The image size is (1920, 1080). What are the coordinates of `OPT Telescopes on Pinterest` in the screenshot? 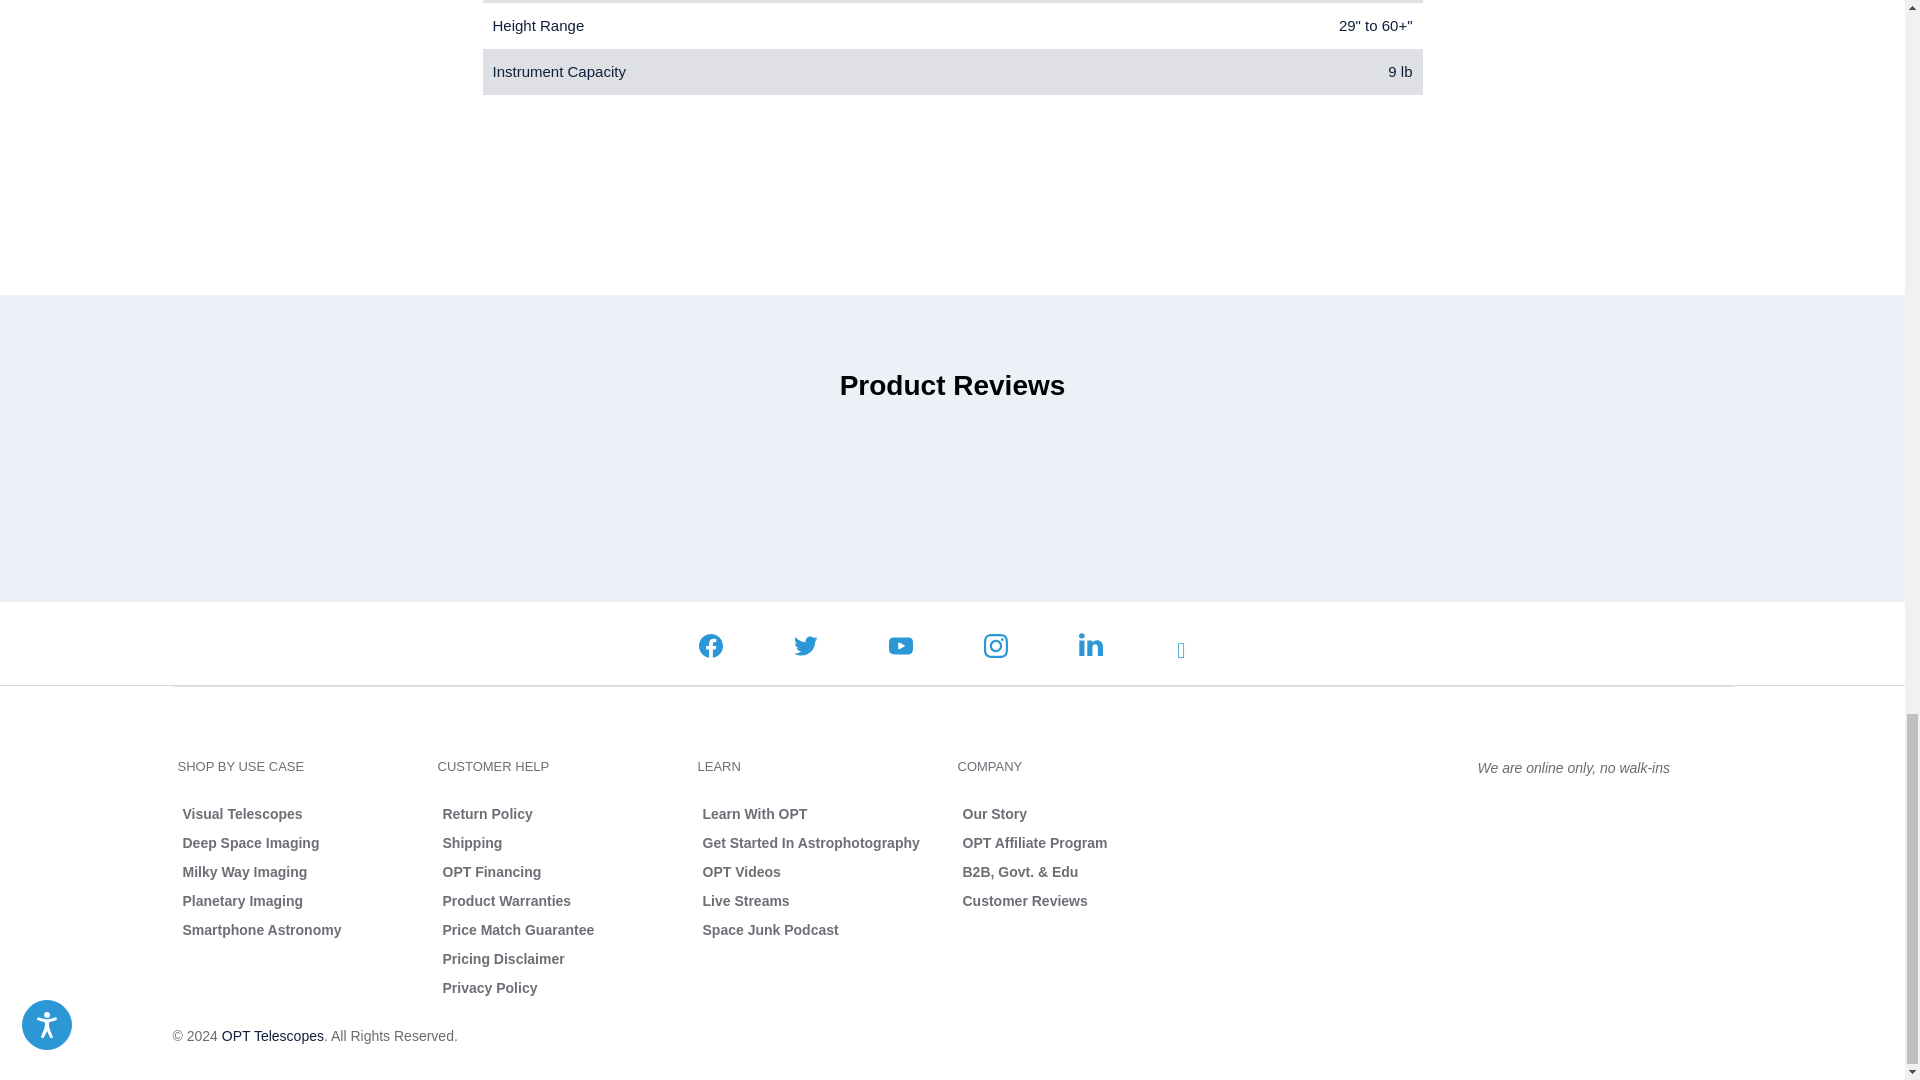 It's located at (1188, 651).